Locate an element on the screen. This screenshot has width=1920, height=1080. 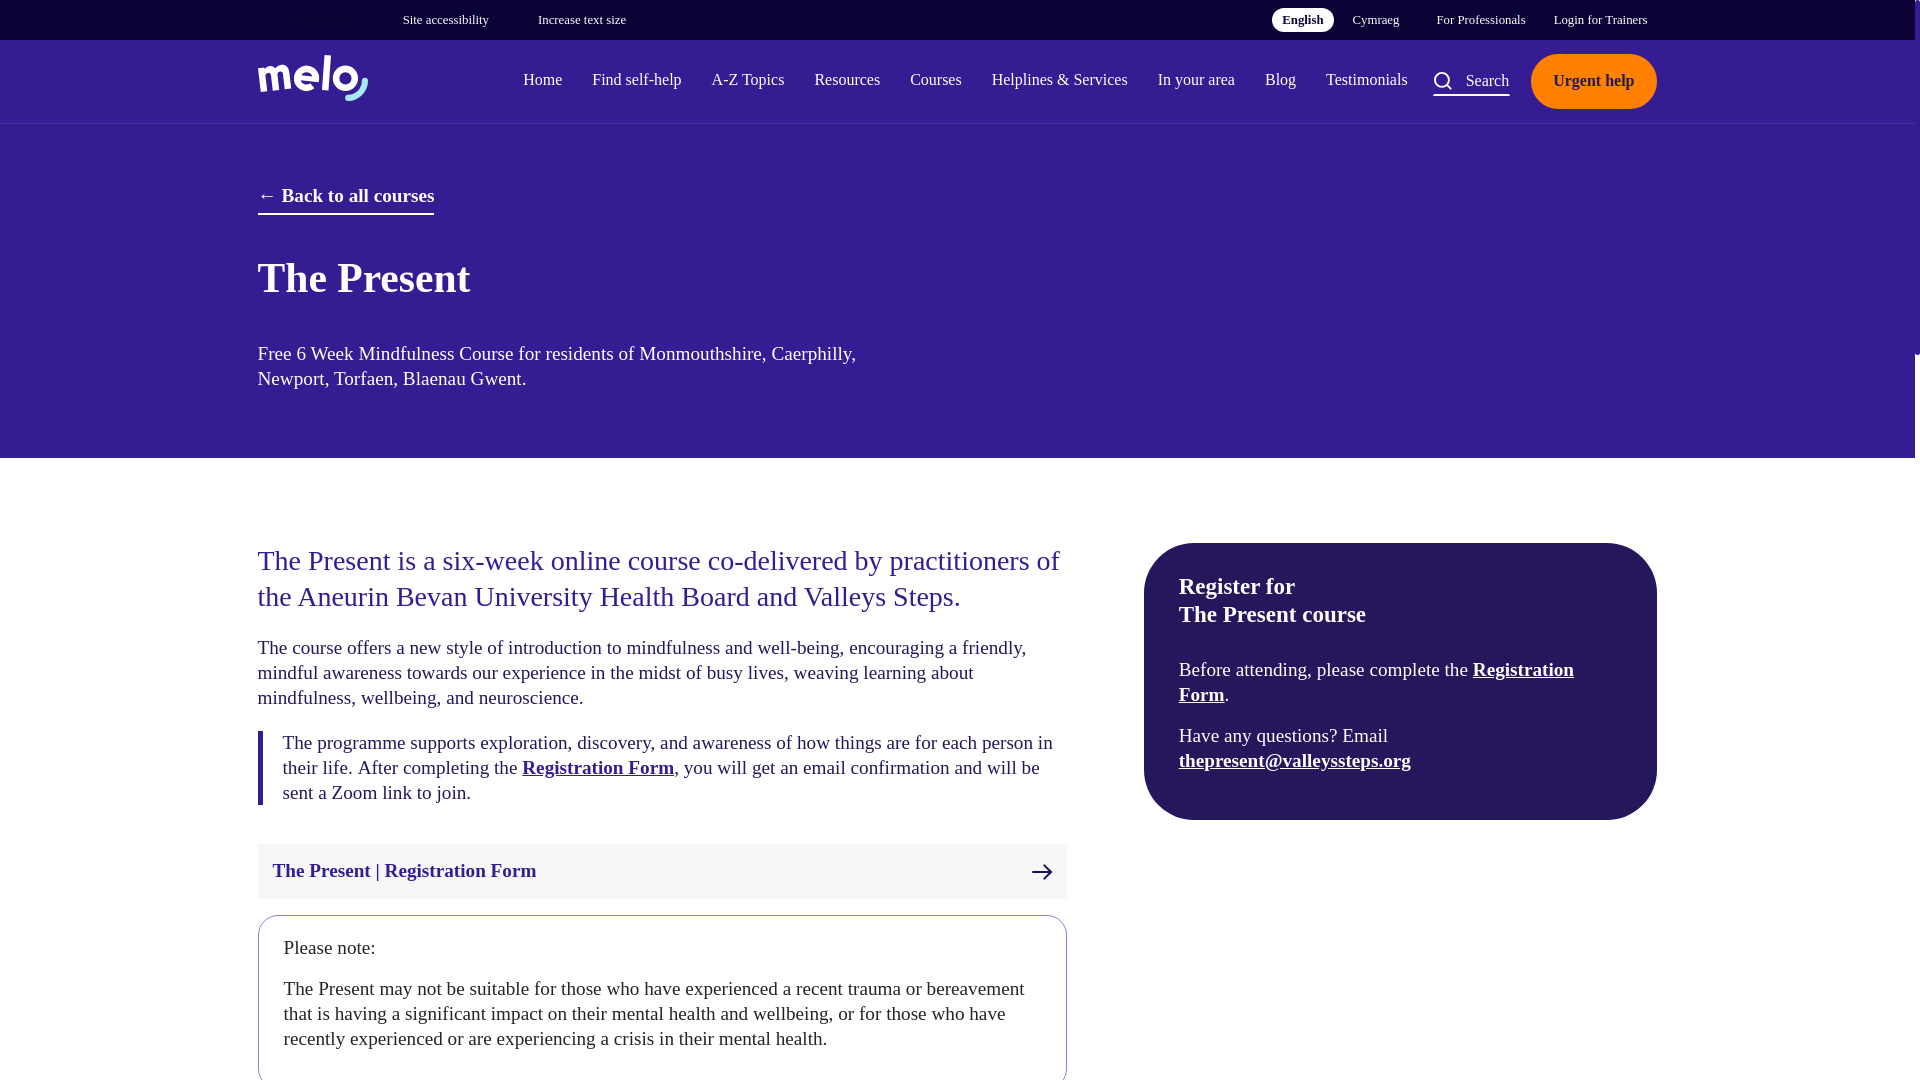
Home is located at coordinates (542, 81).